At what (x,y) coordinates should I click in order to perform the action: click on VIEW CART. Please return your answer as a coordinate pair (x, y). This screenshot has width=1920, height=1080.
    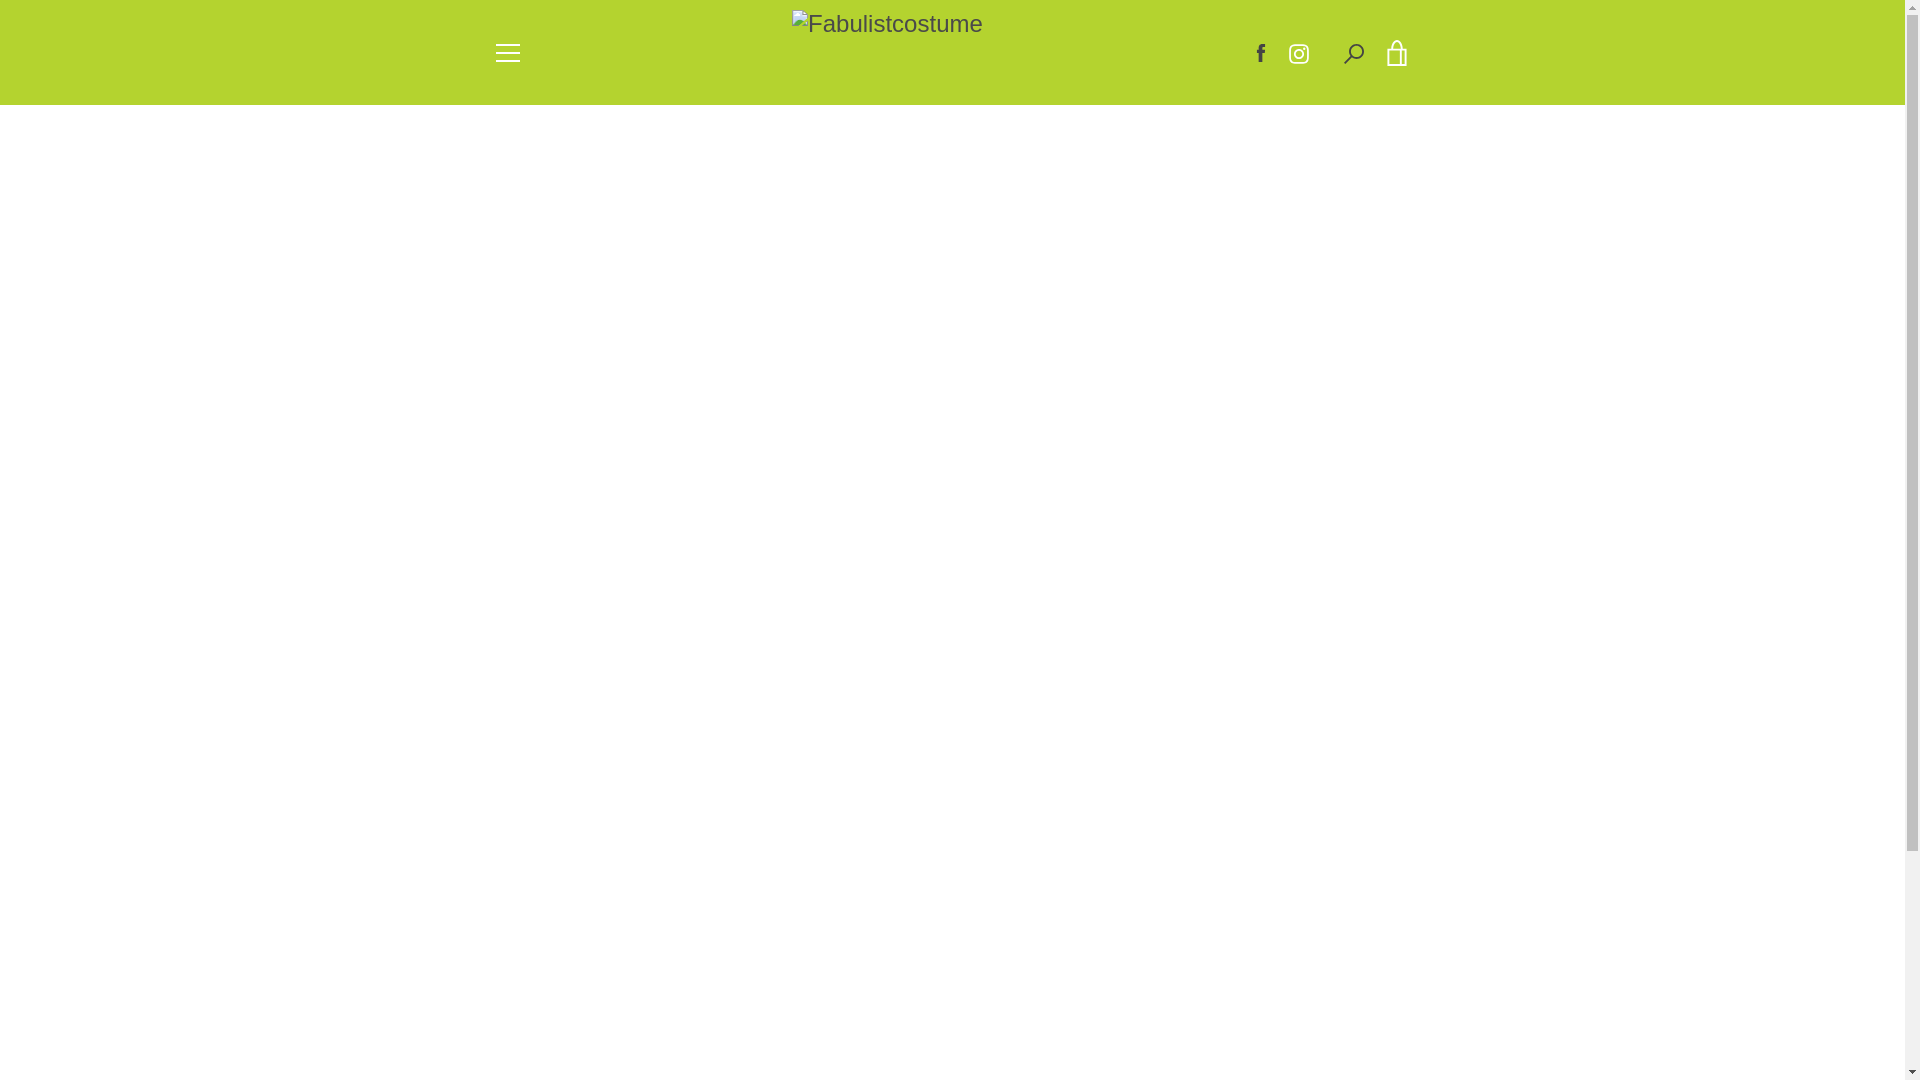
    Looking at the image, I should click on (1397, 52).